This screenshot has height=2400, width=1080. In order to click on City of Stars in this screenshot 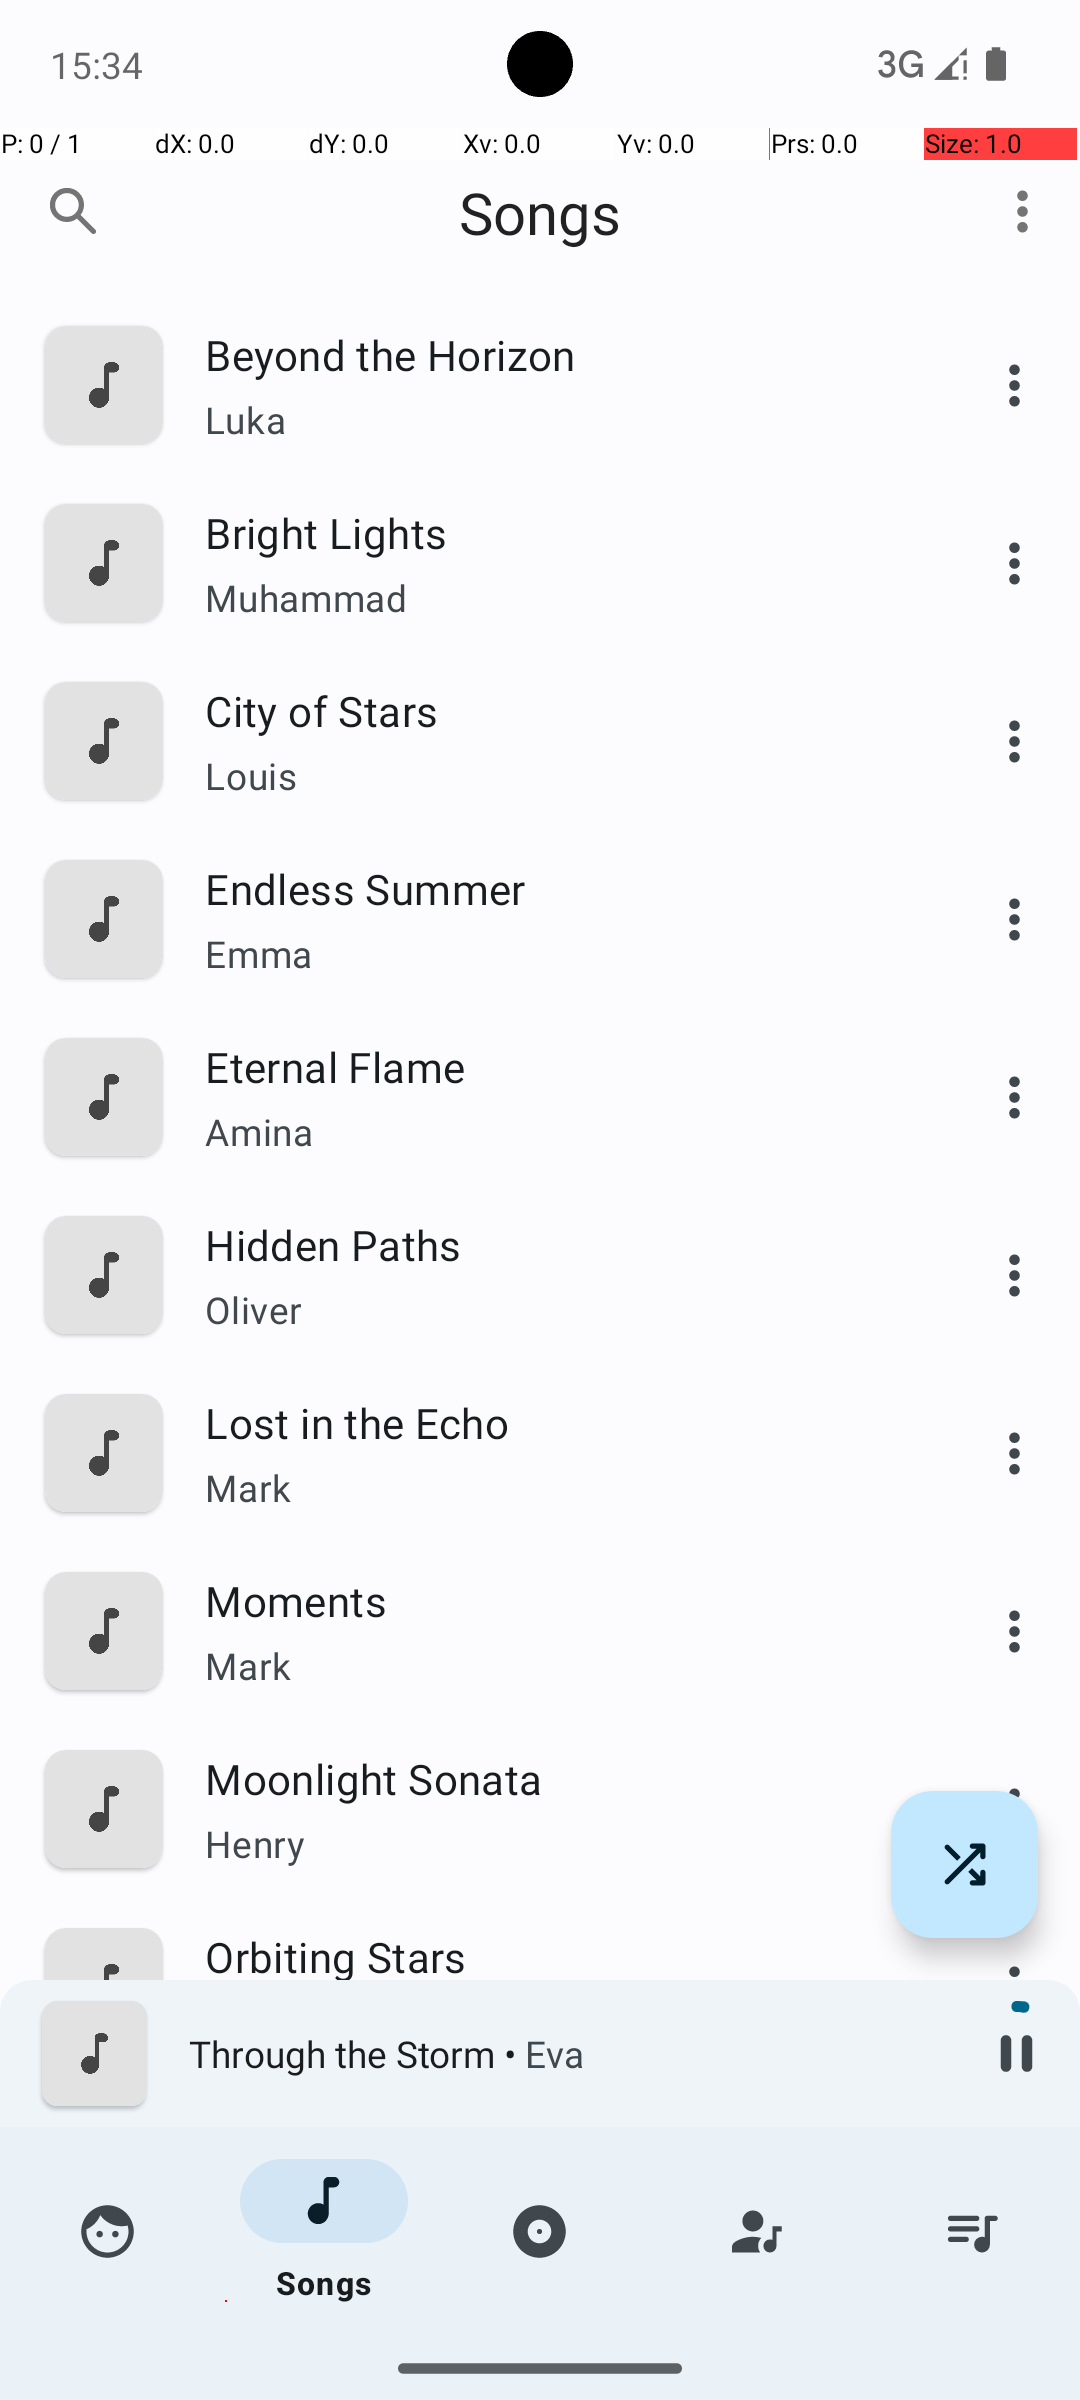, I will do `click(557, 710)`.